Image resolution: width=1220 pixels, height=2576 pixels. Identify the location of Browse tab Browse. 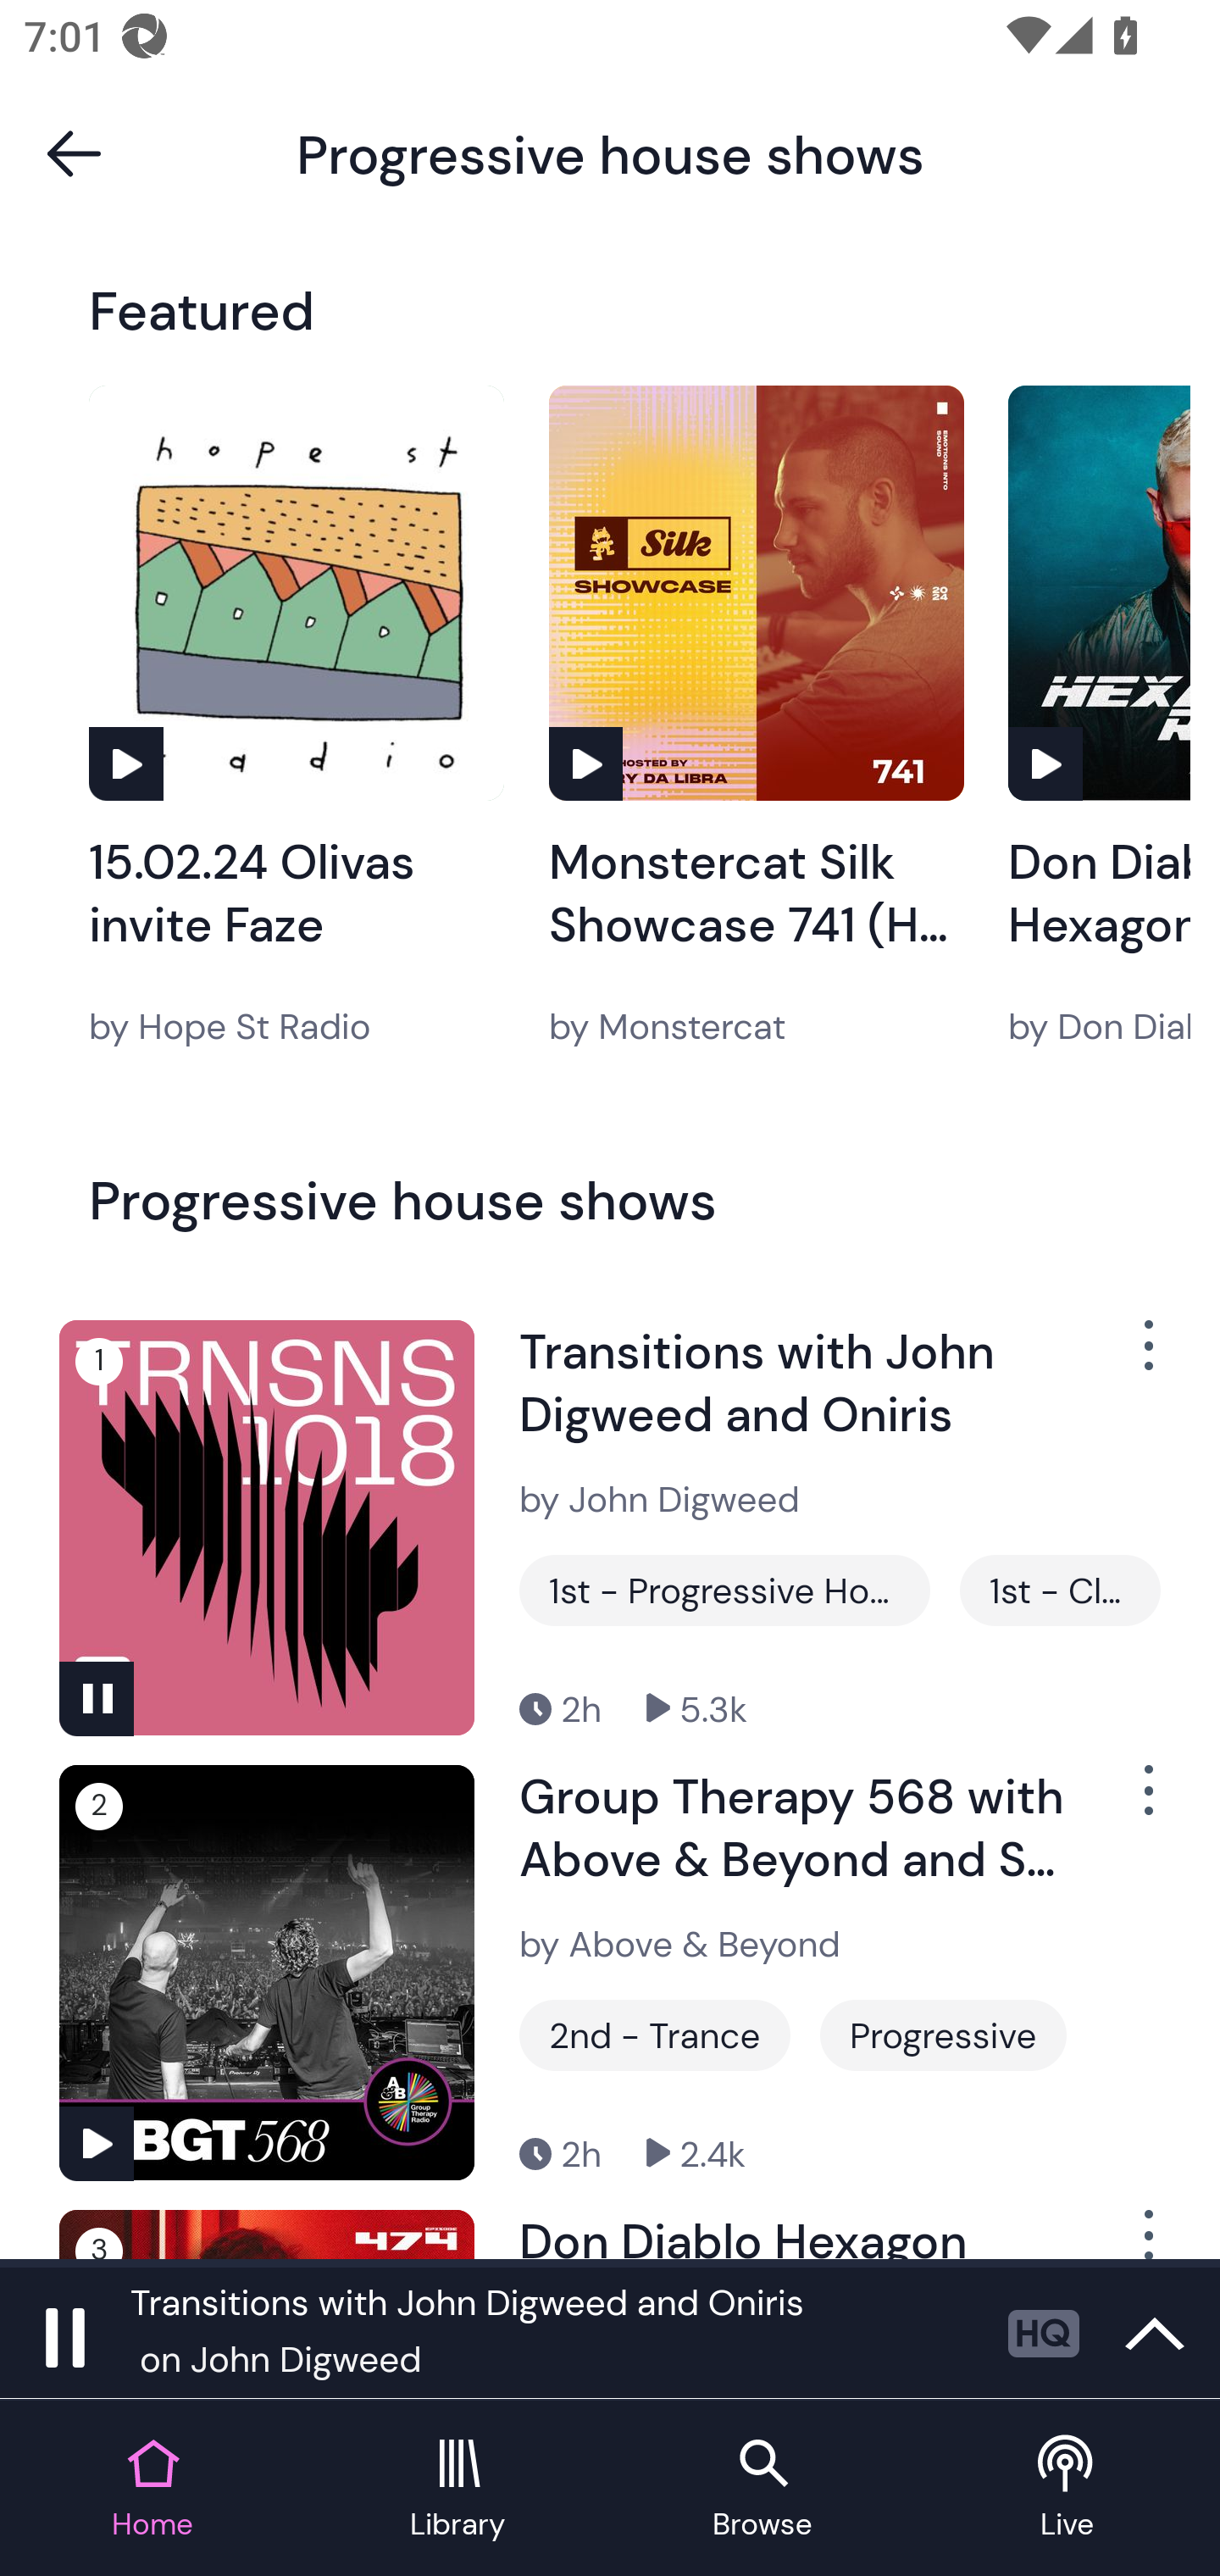
(762, 2490).